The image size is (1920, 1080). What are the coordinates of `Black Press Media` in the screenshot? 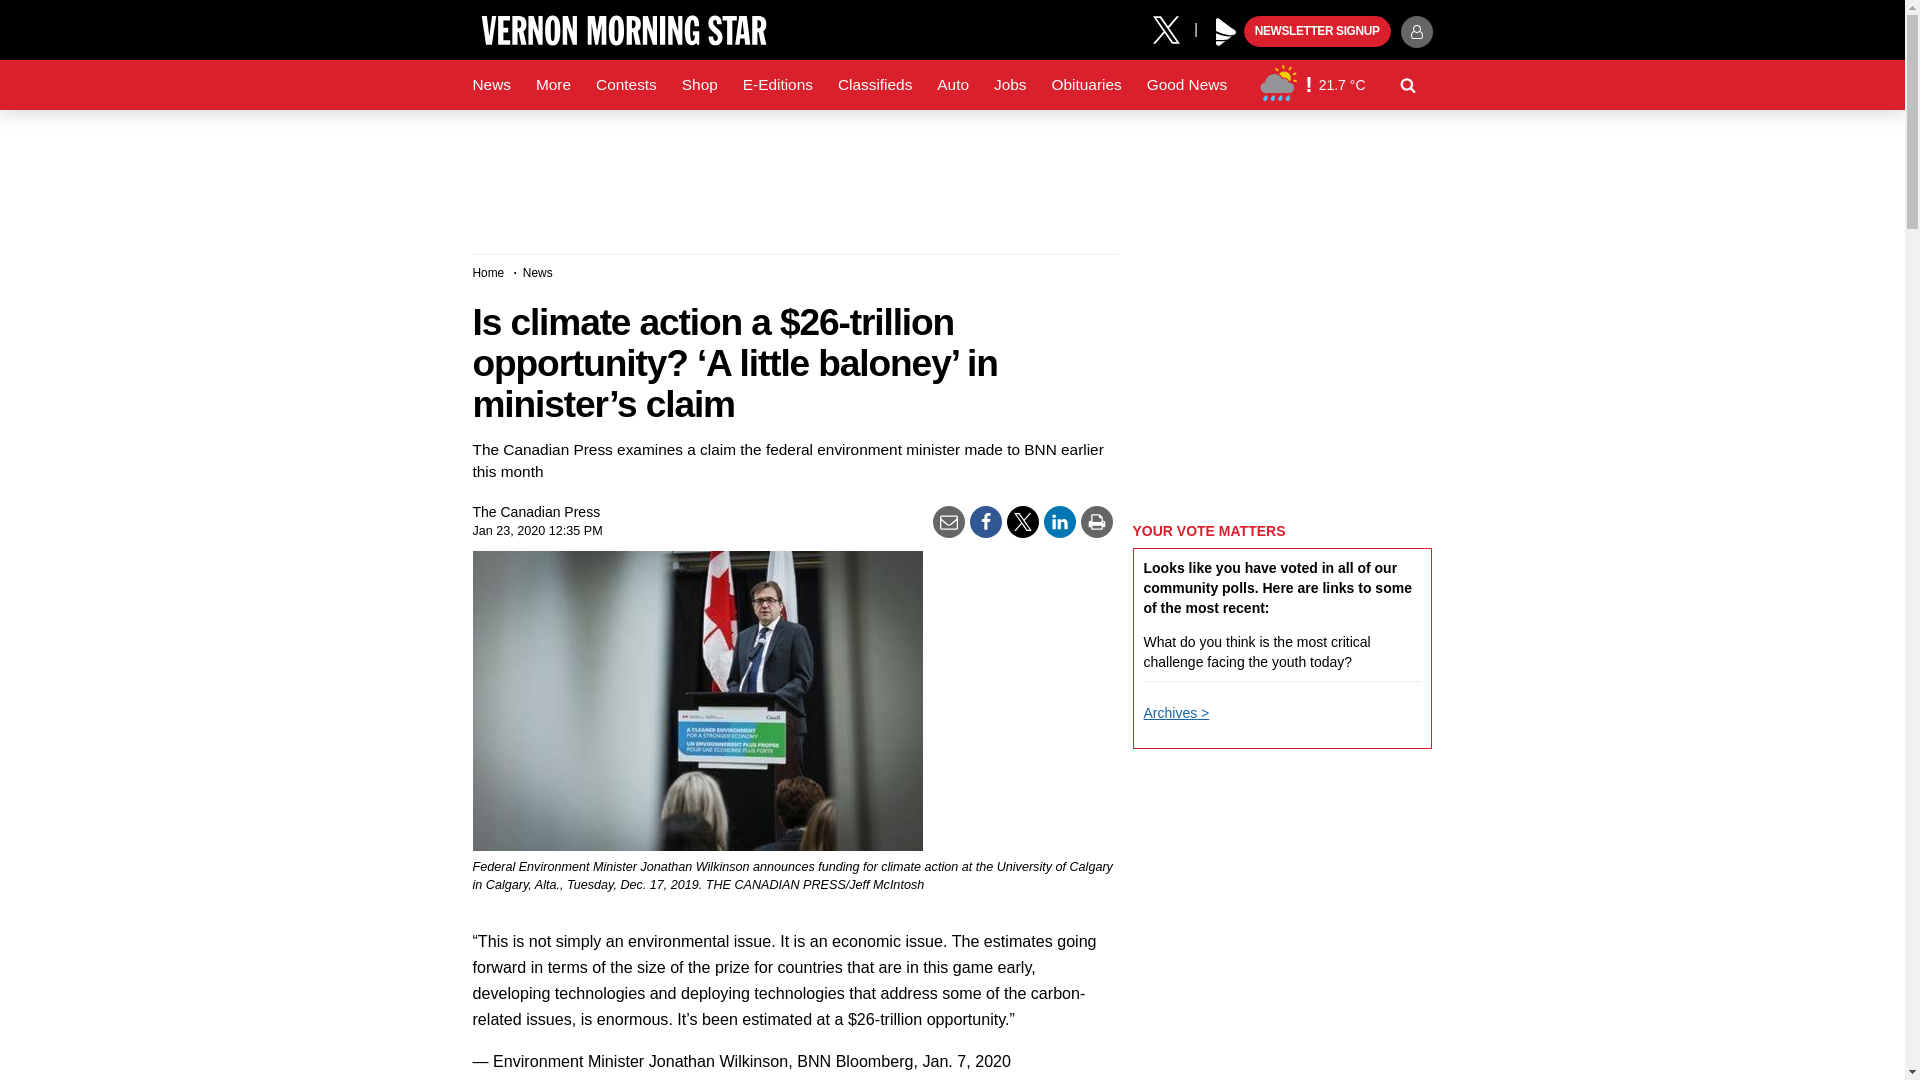 It's located at (1226, 32).